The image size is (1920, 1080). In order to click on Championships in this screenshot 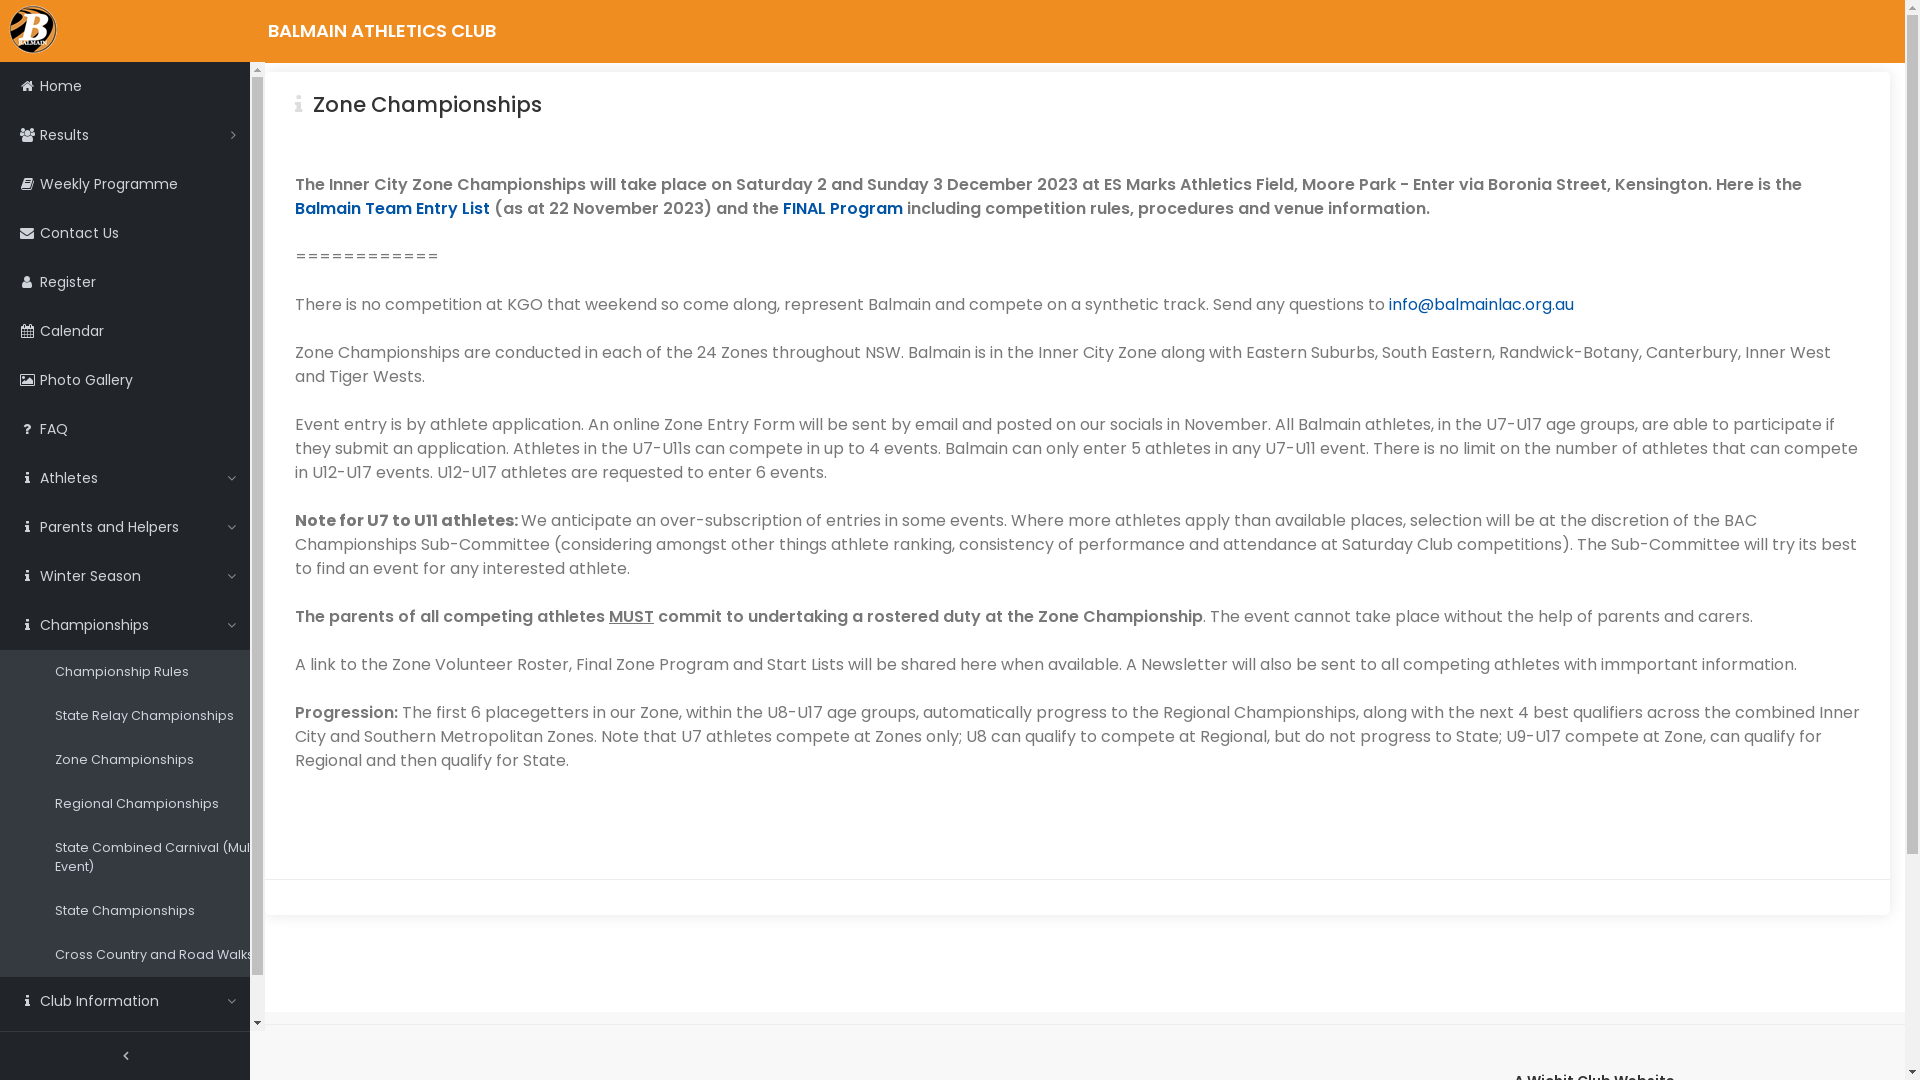, I will do `click(125, 626)`.